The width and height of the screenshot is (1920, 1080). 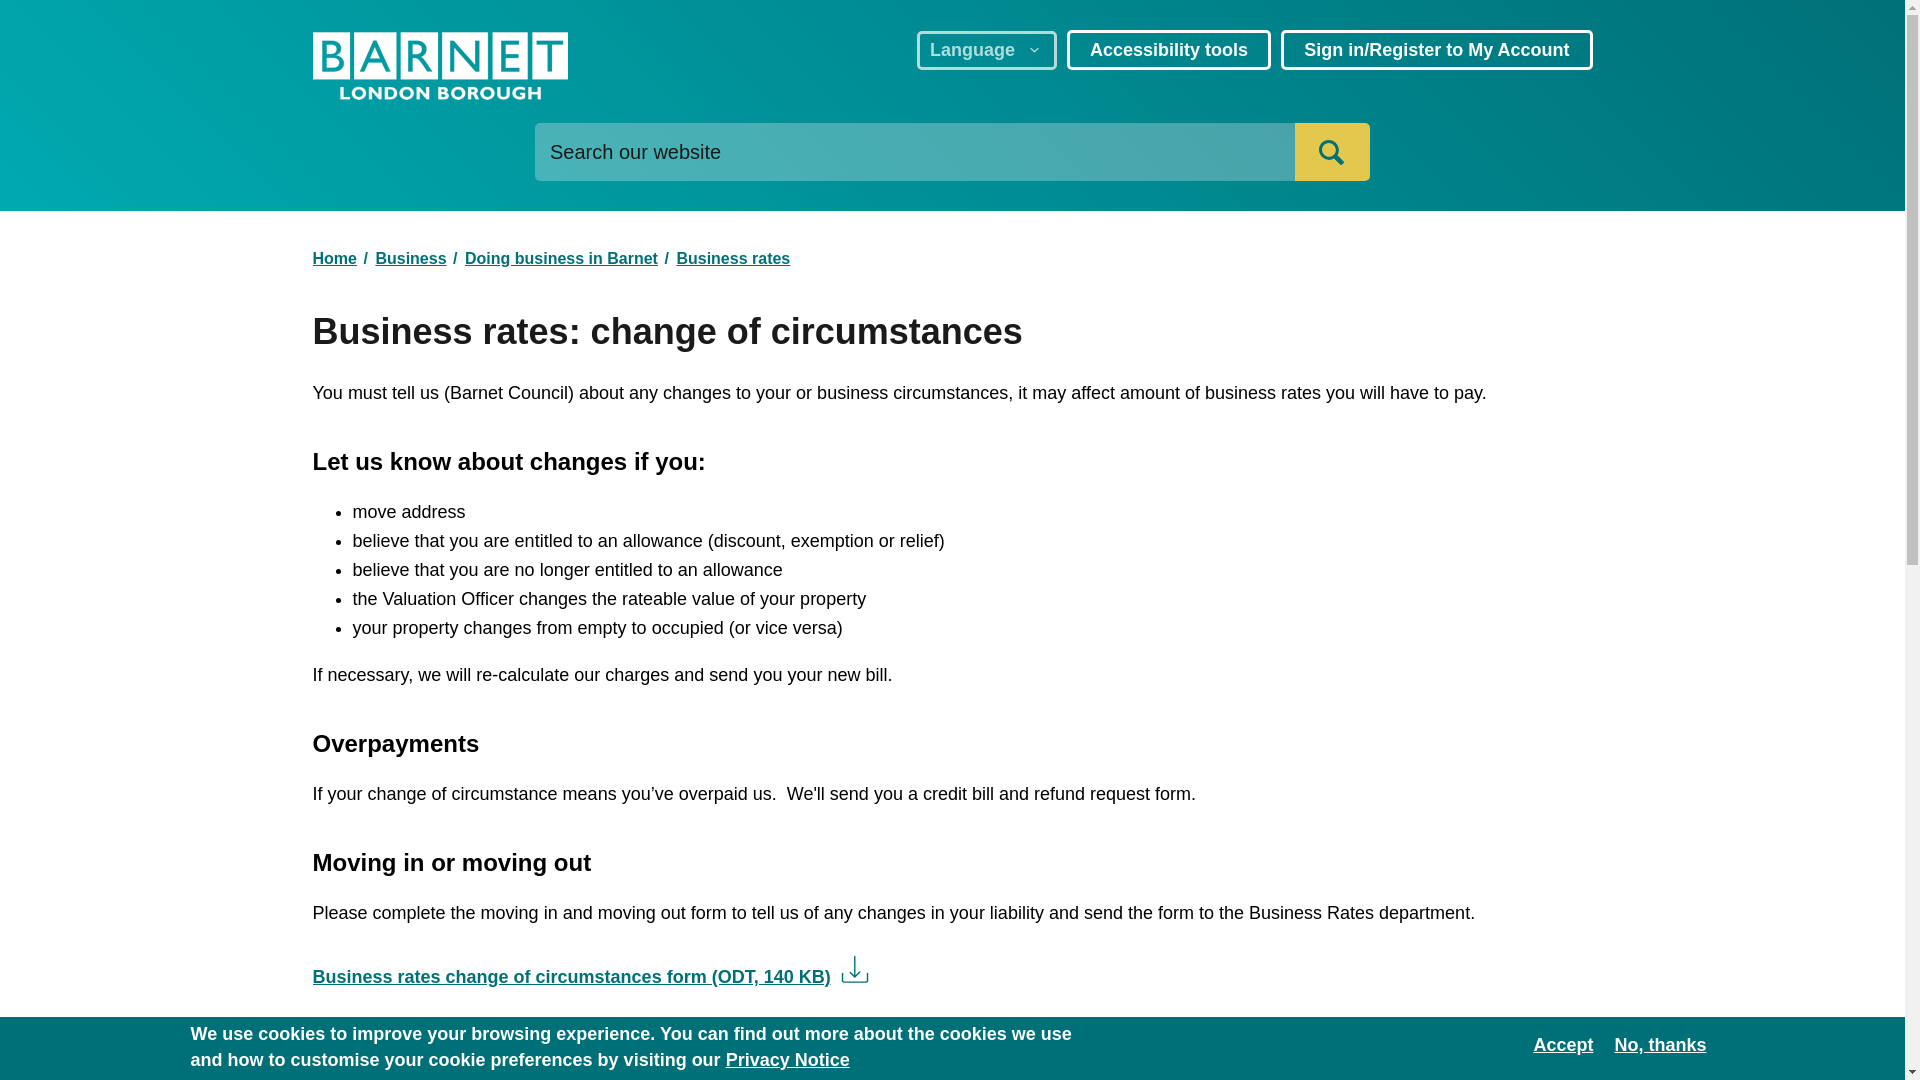 I want to click on Doing business in Barnet, so click(x=561, y=257).